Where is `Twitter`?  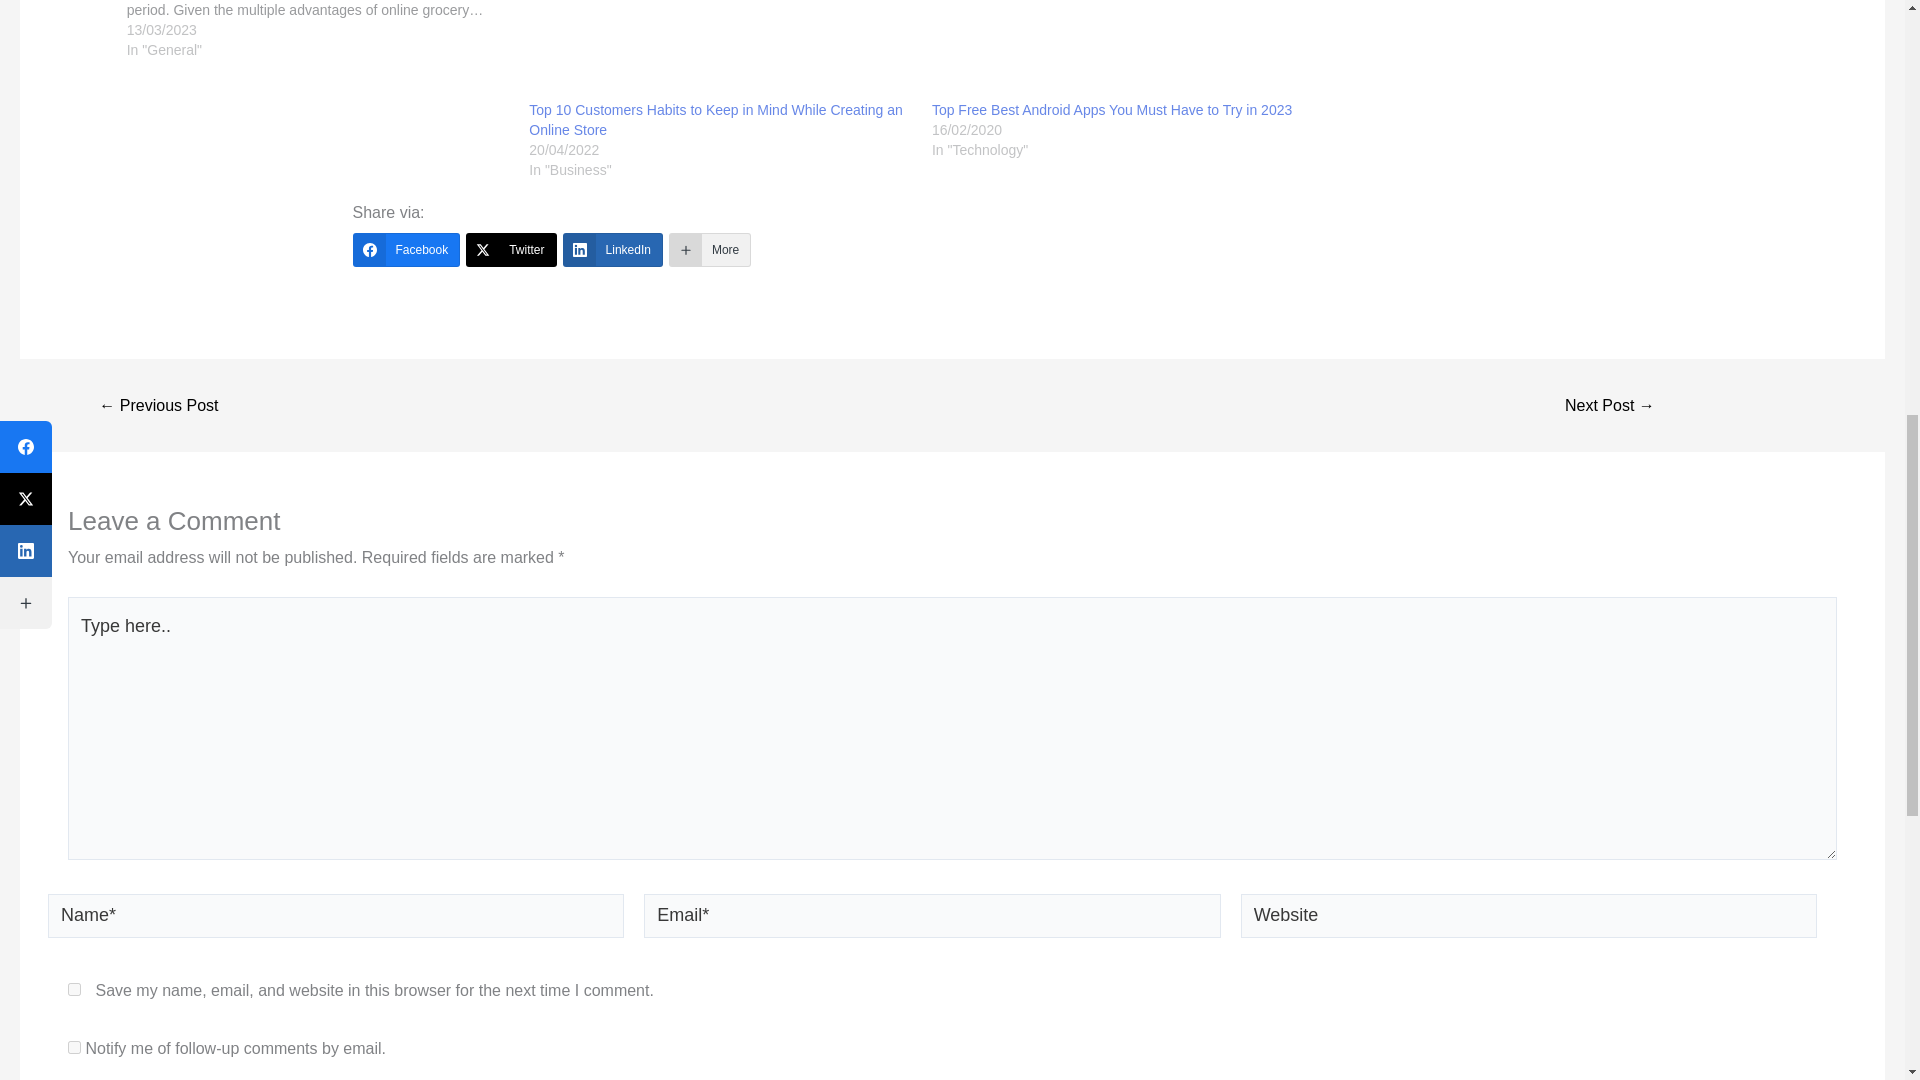 Twitter is located at coordinates (511, 250).